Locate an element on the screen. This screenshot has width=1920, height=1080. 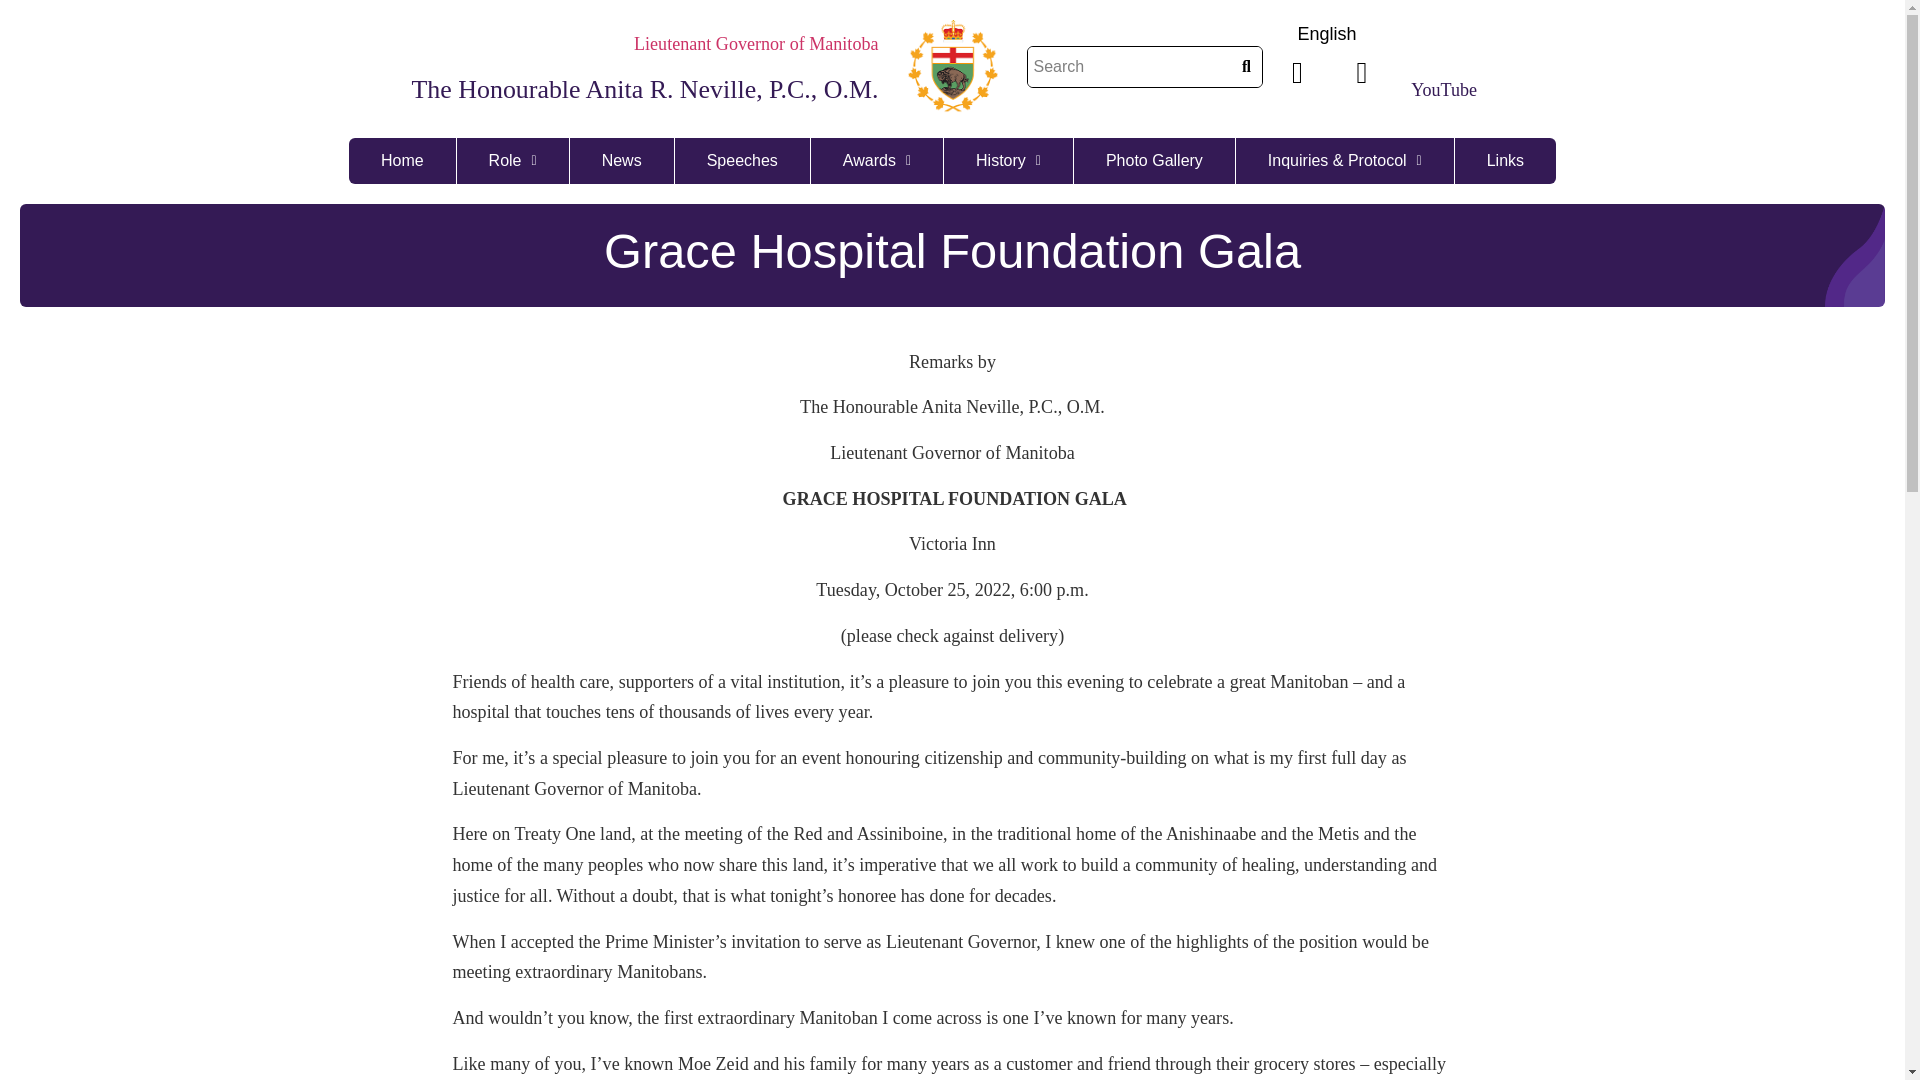
Photo Gallery is located at coordinates (1154, 160).